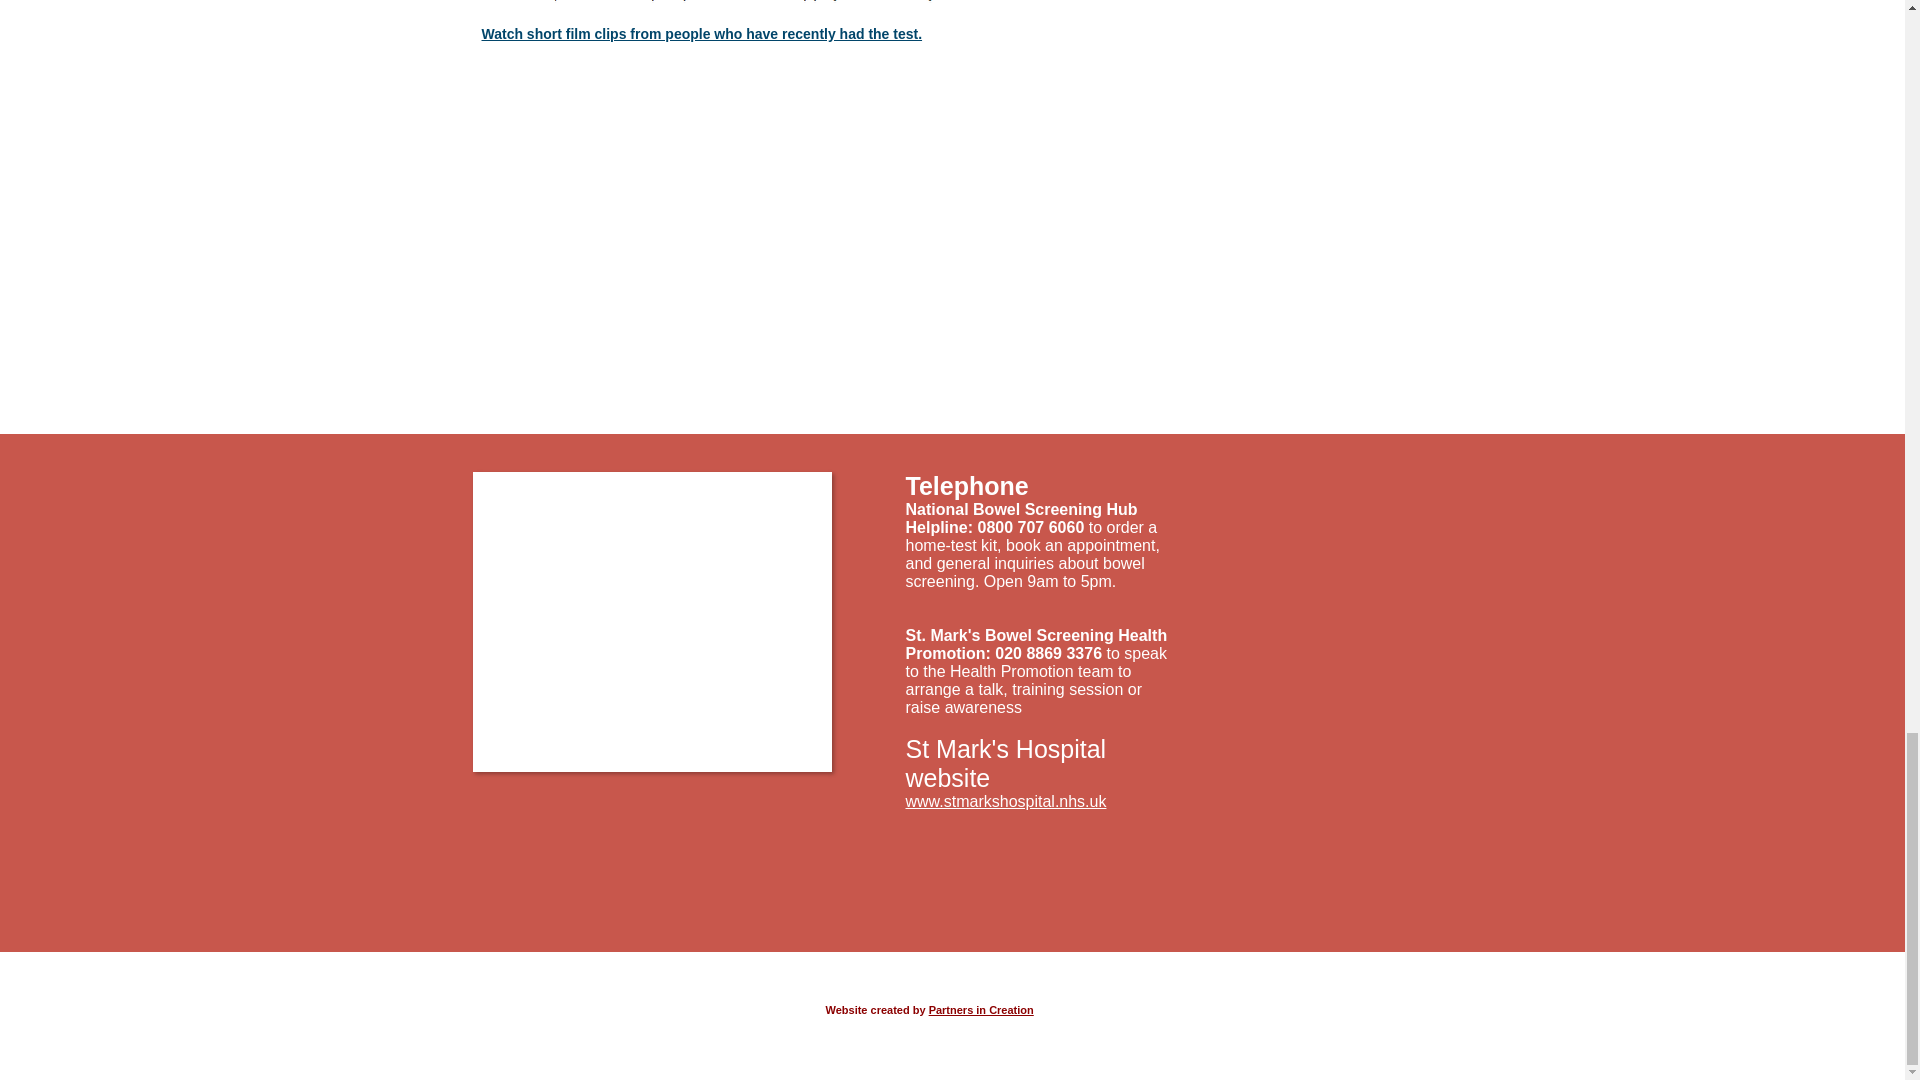  What do you see at coordinates (1006, 801) in the screenshot?
I see `www.stmarkshospital.nhs.uk` at bounding box center [1006, 801].